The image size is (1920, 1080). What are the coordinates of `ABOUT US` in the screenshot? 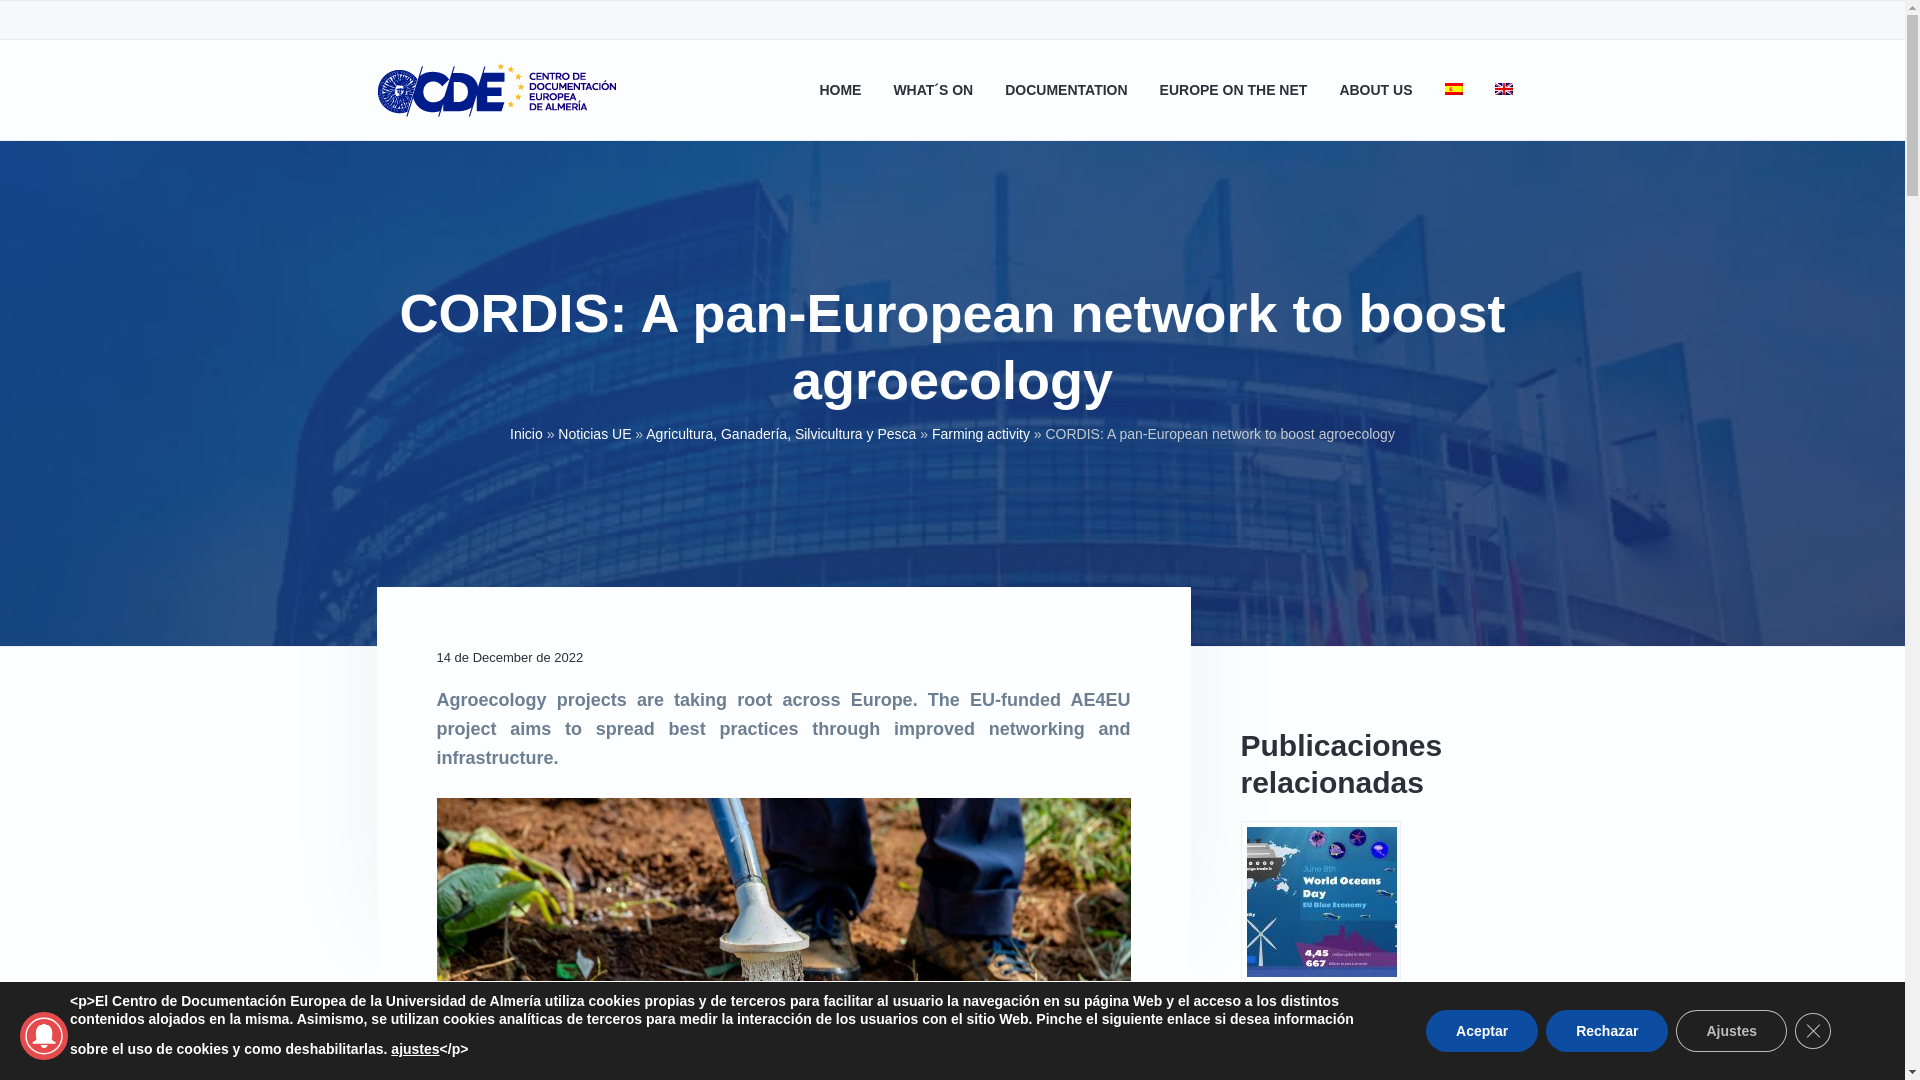 It's located at (1374, 90).